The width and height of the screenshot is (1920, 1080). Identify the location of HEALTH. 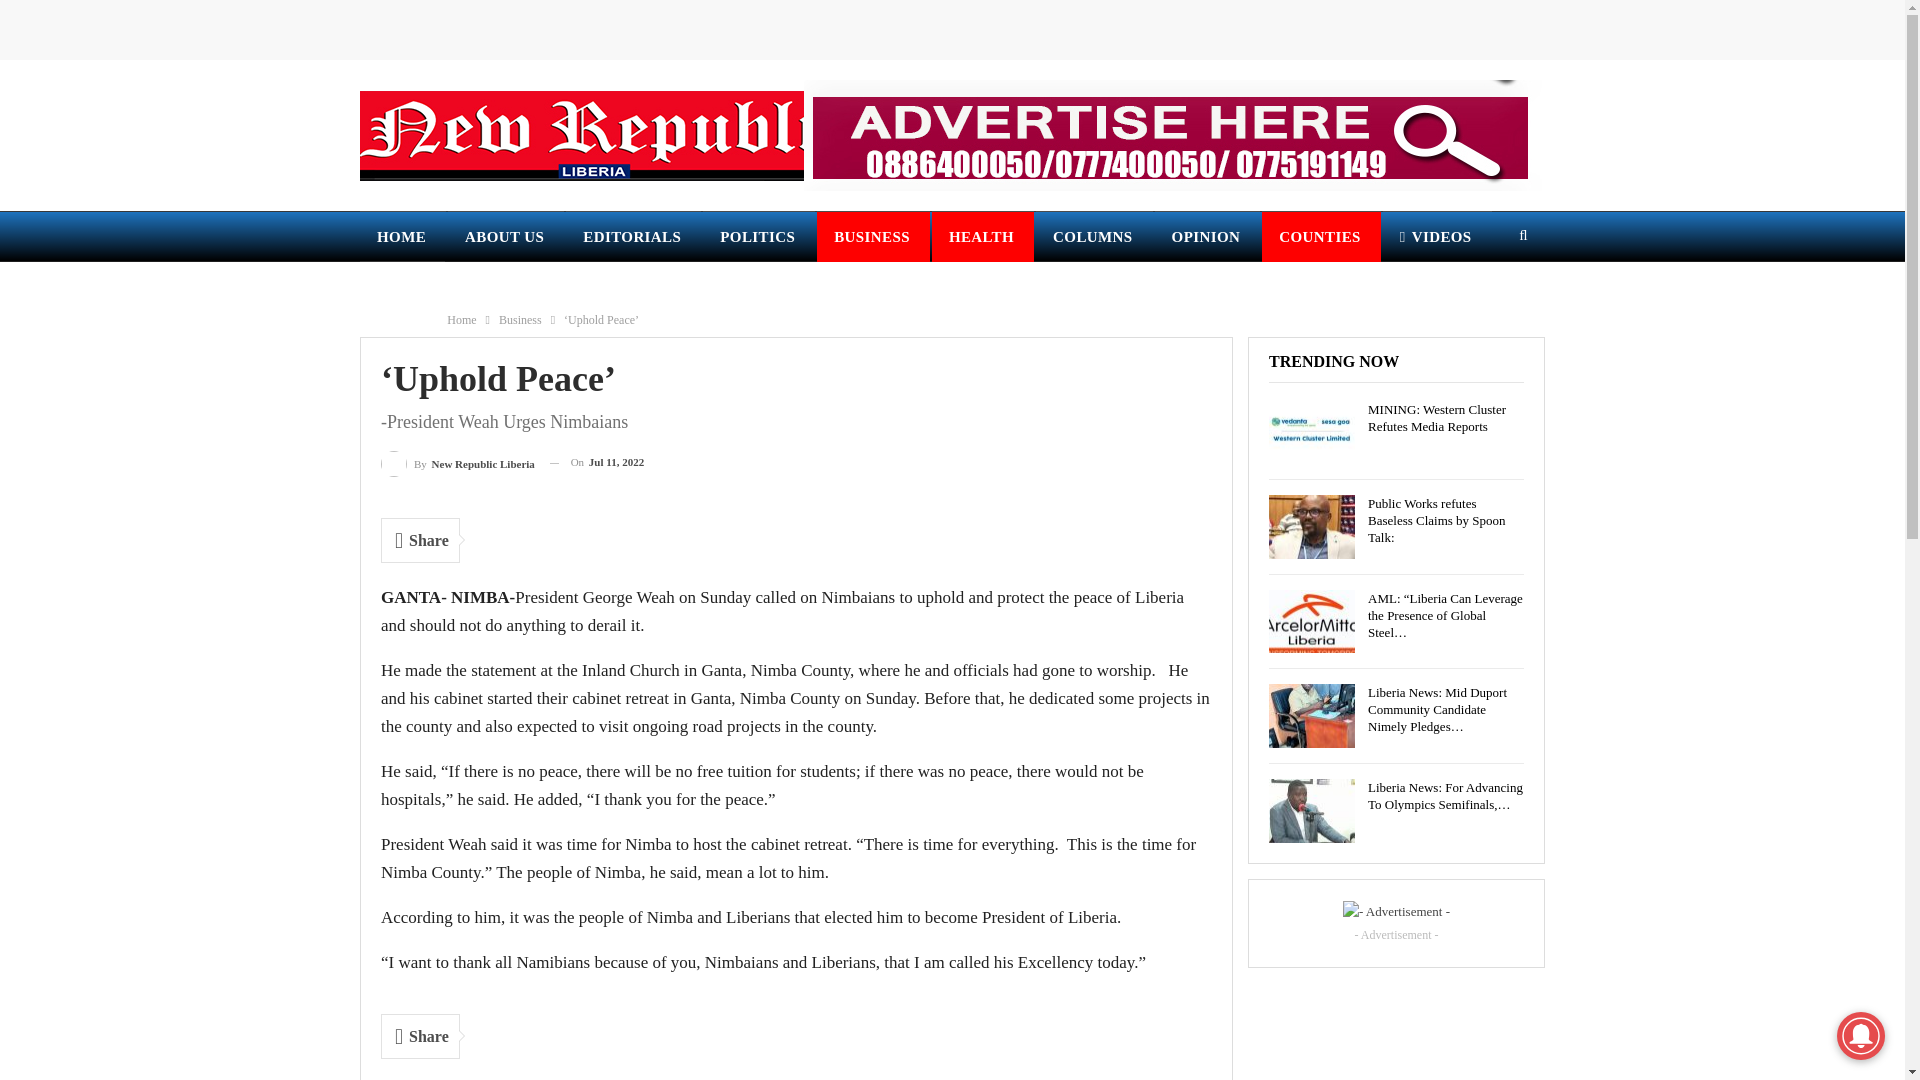
(982, 236).